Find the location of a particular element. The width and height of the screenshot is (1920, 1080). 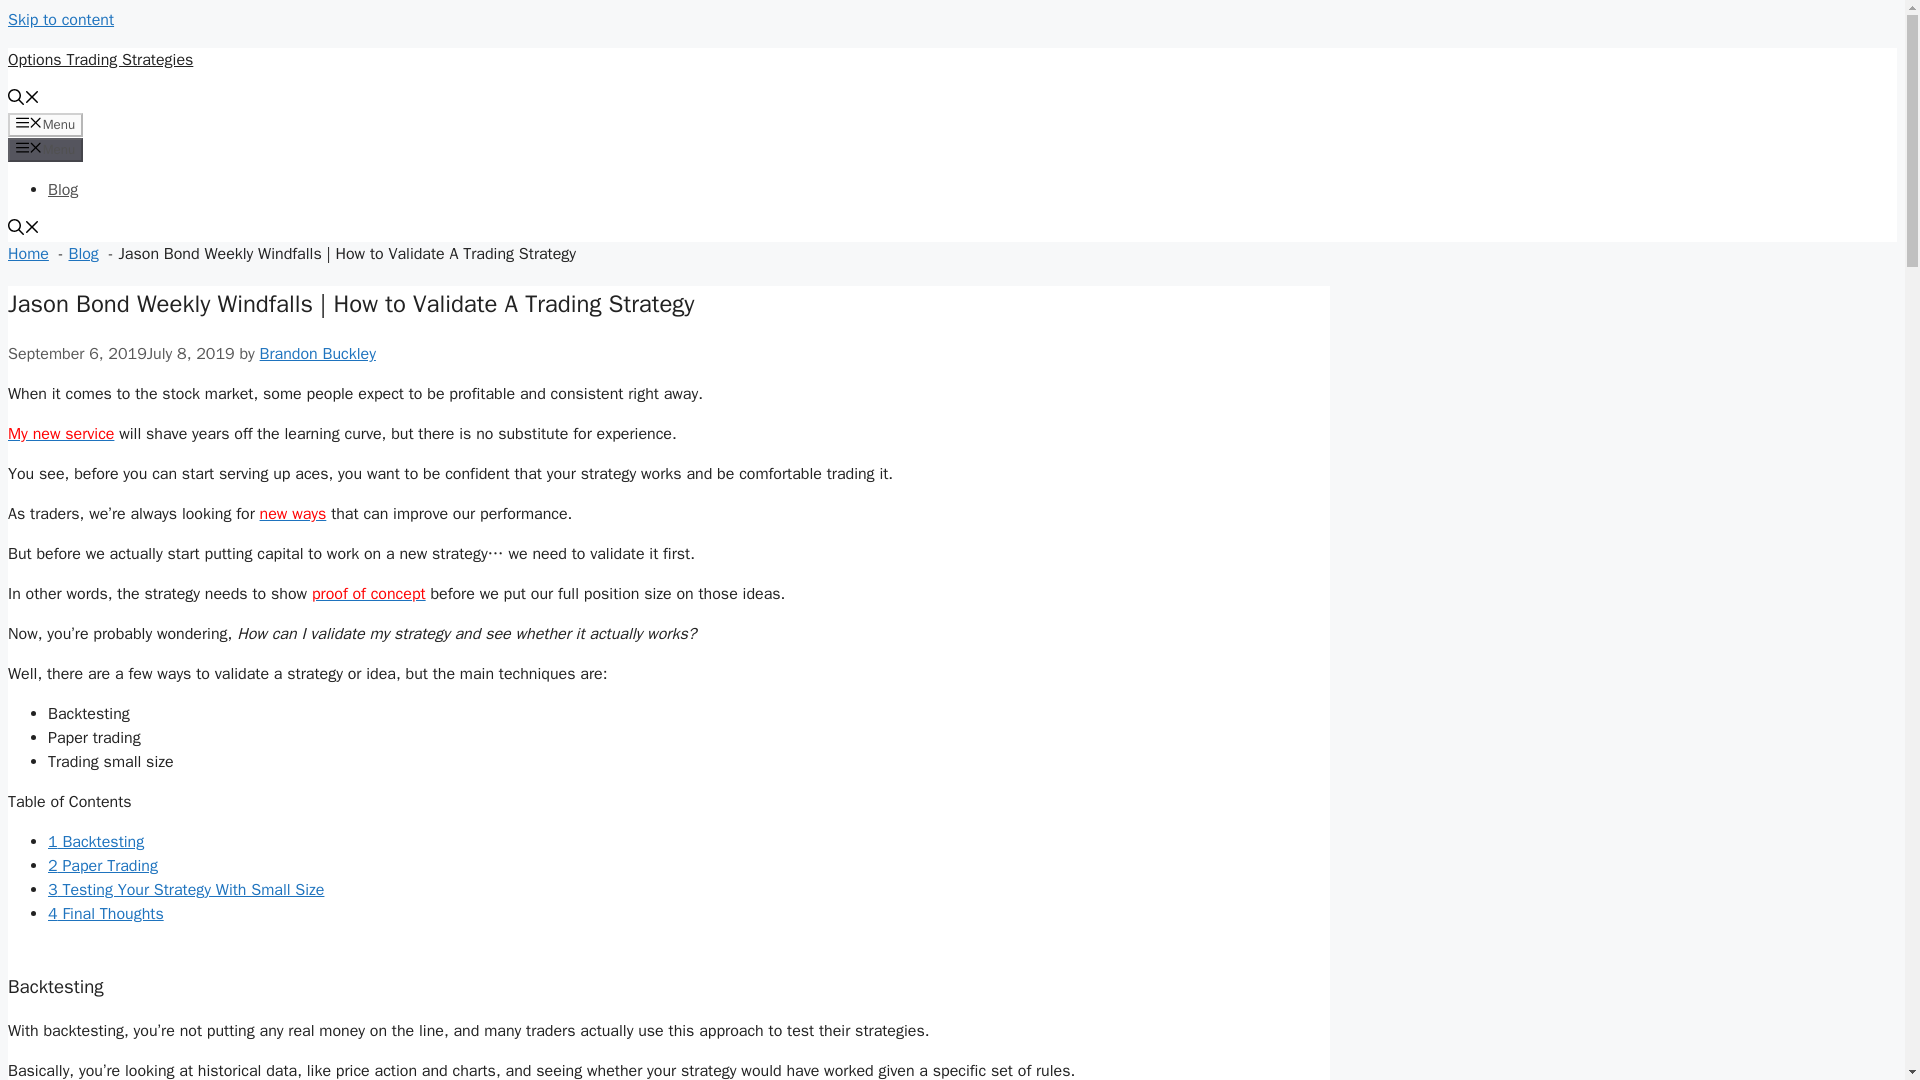

2 Paper Trading is located at coordinates (102, 866).